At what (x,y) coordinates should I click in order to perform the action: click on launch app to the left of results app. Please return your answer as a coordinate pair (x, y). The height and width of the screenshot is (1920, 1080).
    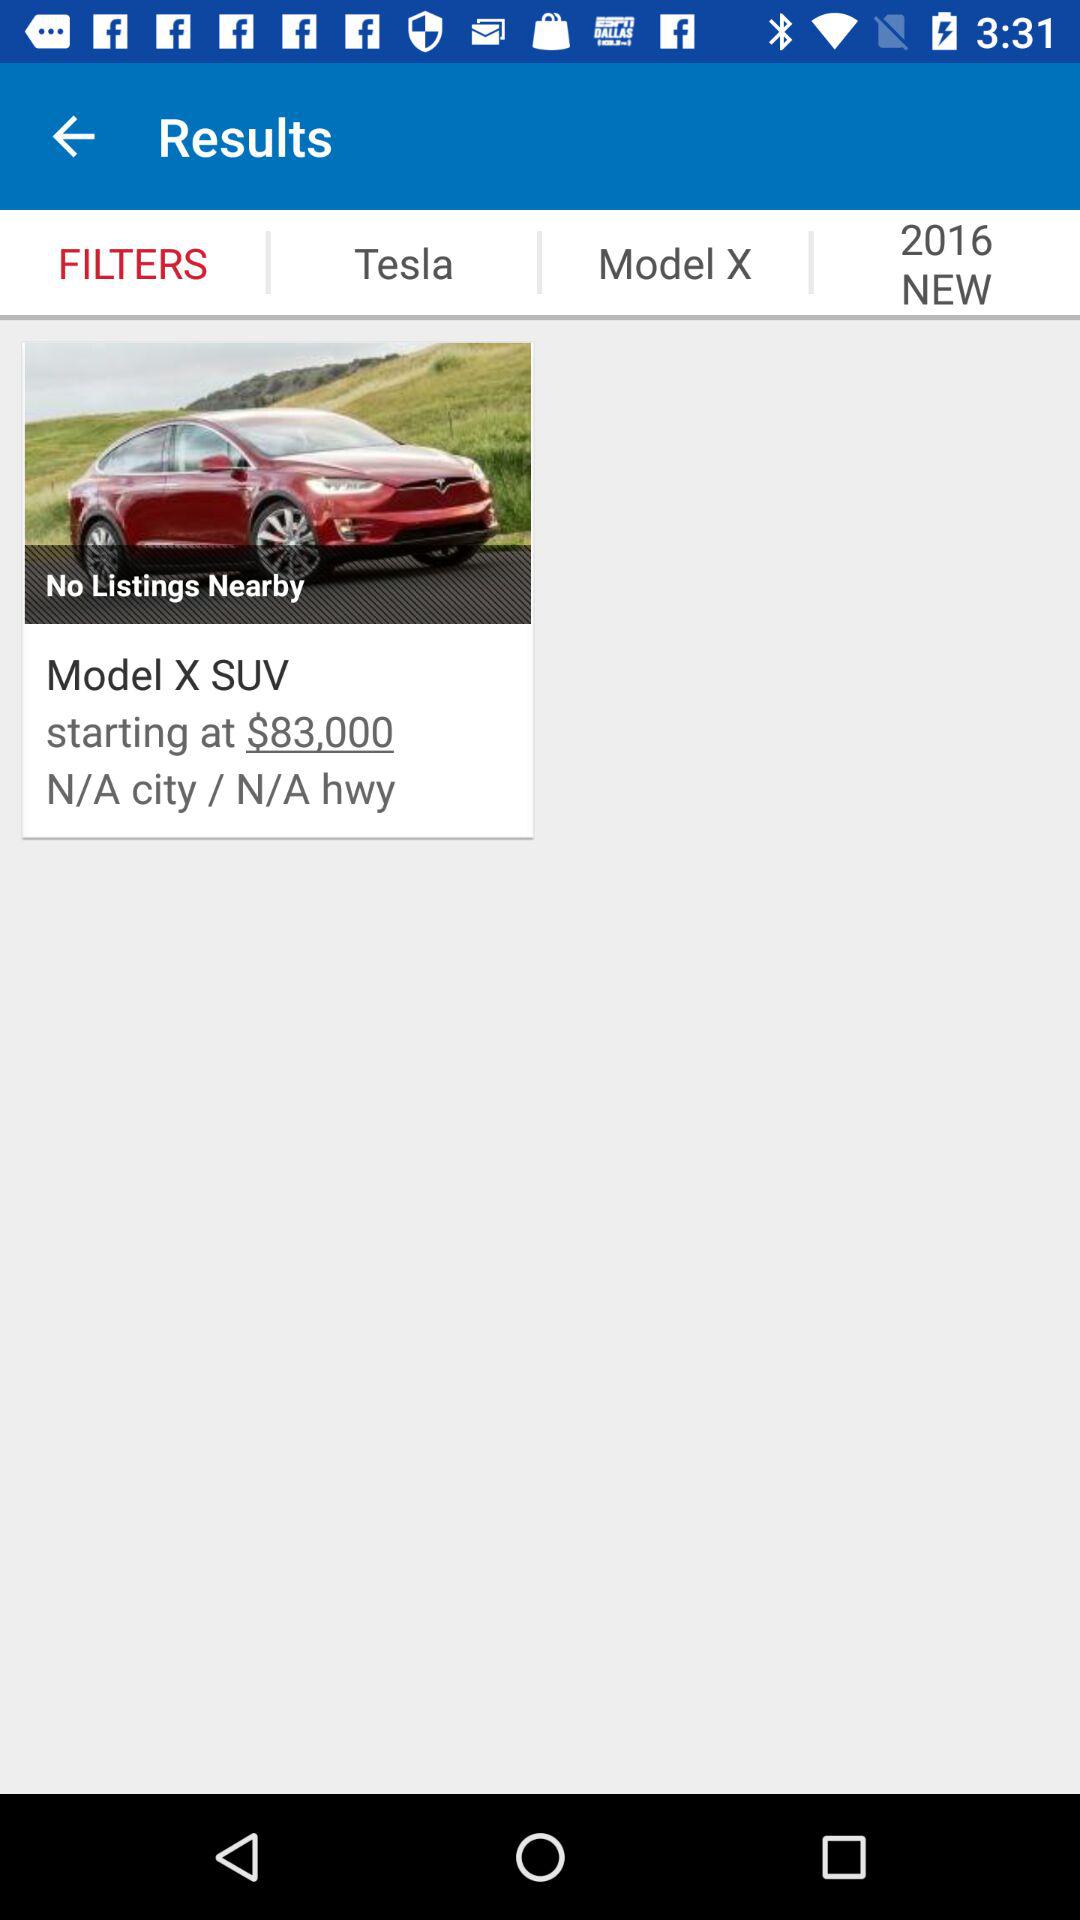
    Looking at the image, I should click on (73, 136).